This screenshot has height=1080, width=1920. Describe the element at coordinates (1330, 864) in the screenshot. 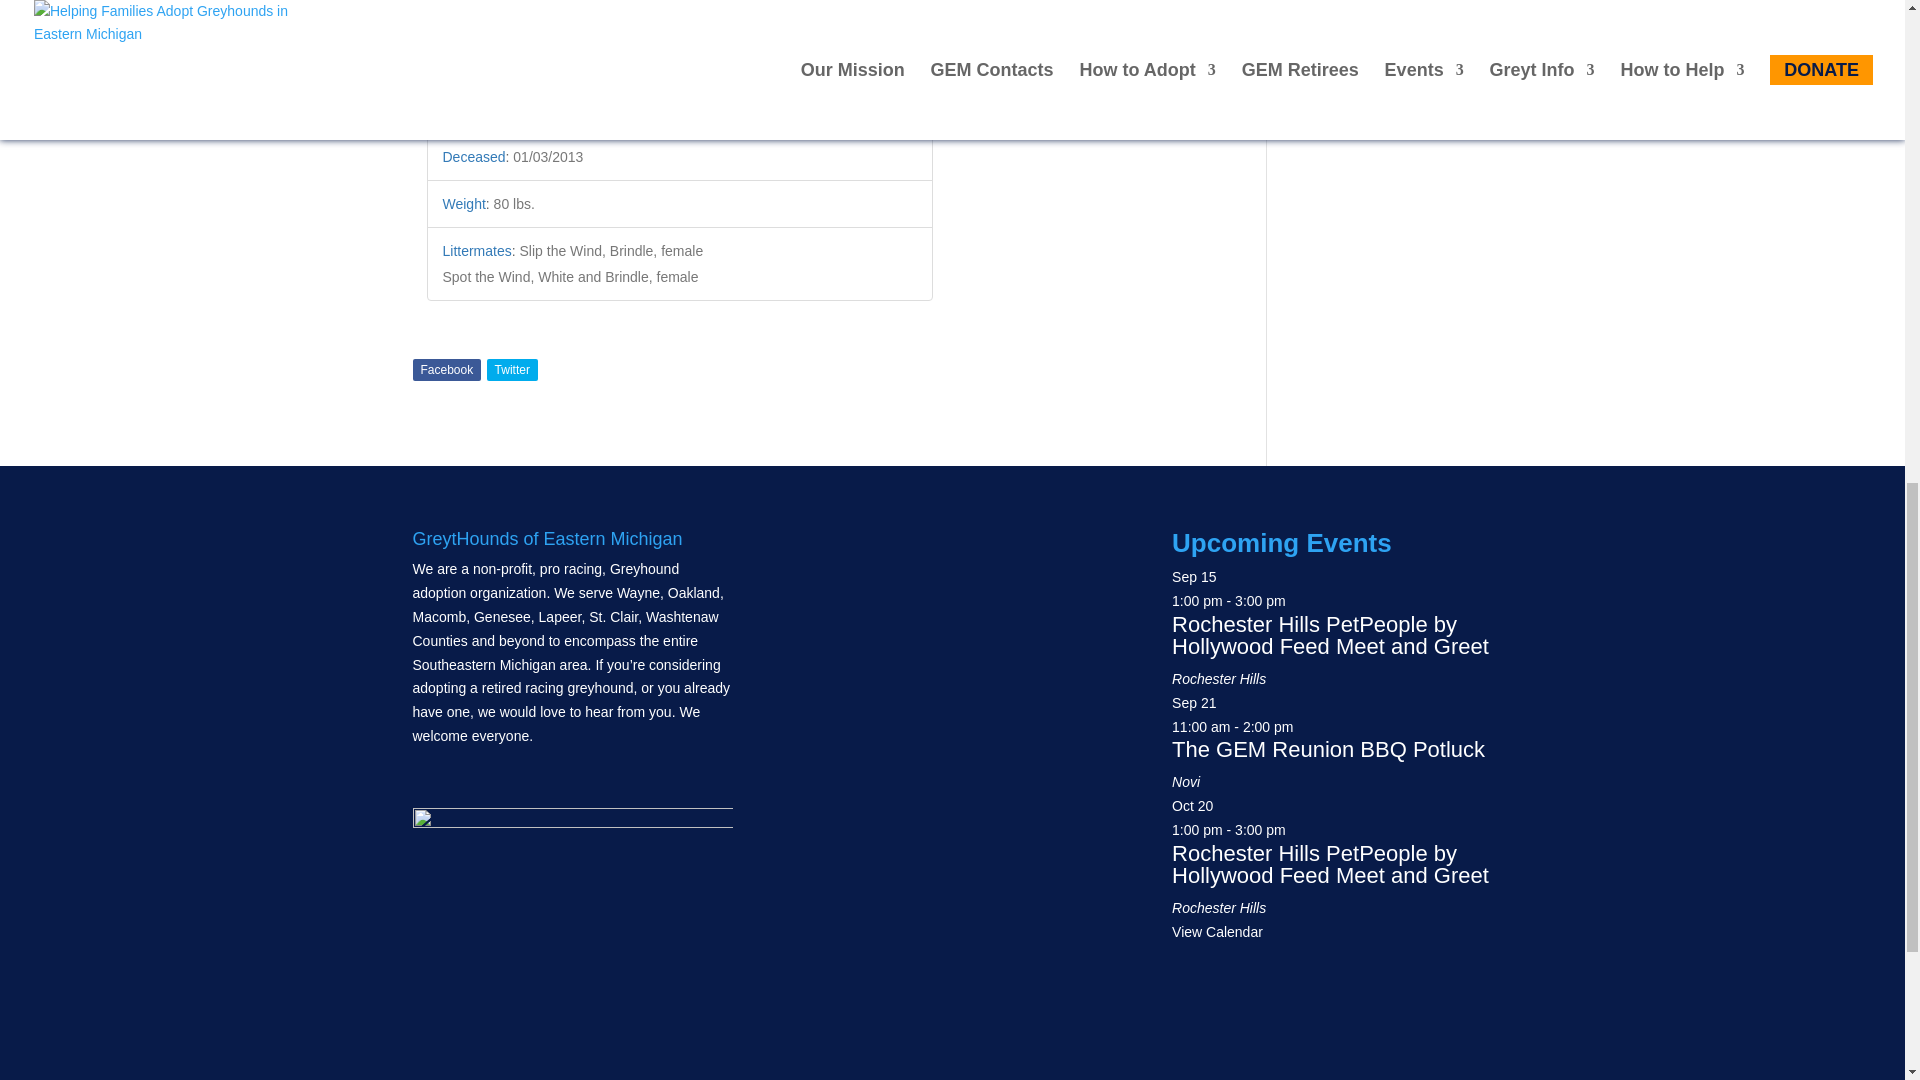

I see `Rochester Hills PetPeople by Hollywood Feed Meet and Greet` at that location.